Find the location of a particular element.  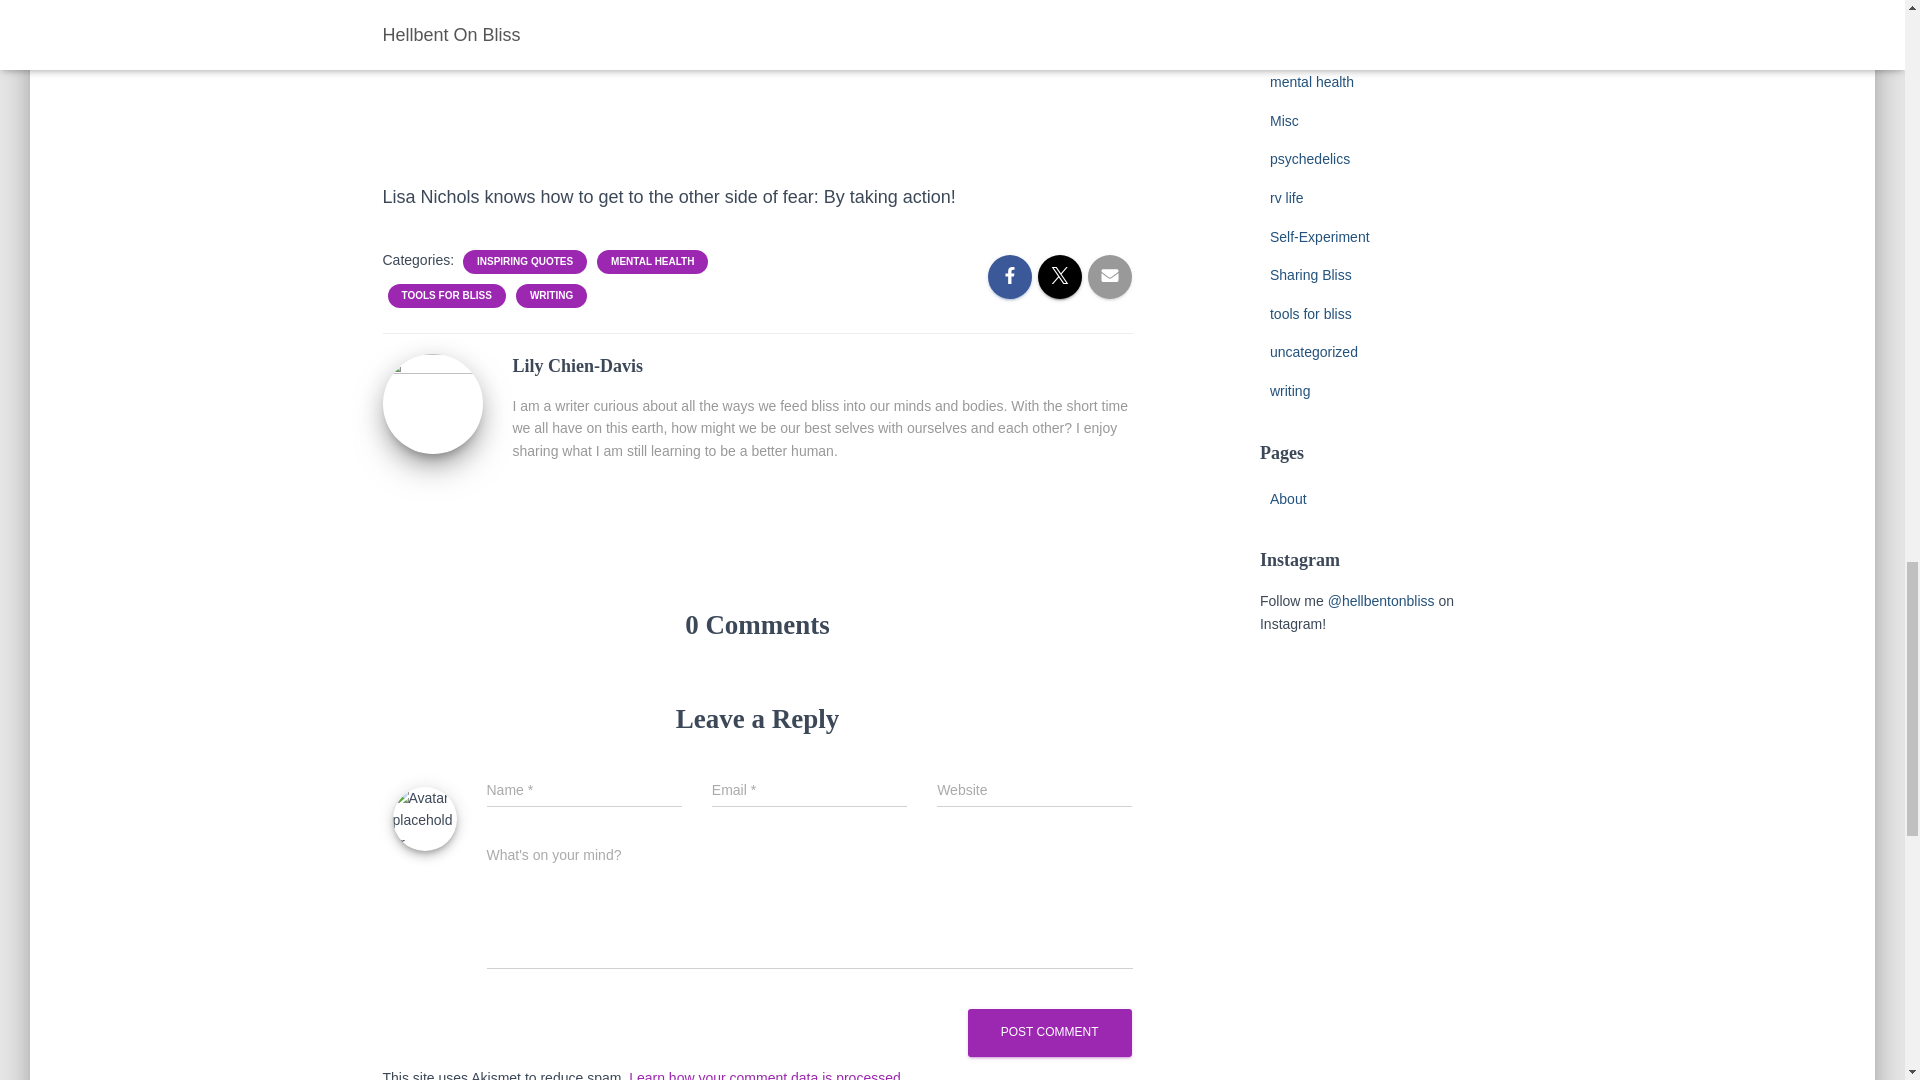

MENTAL HEALTH is located at coordinates (652, 261).